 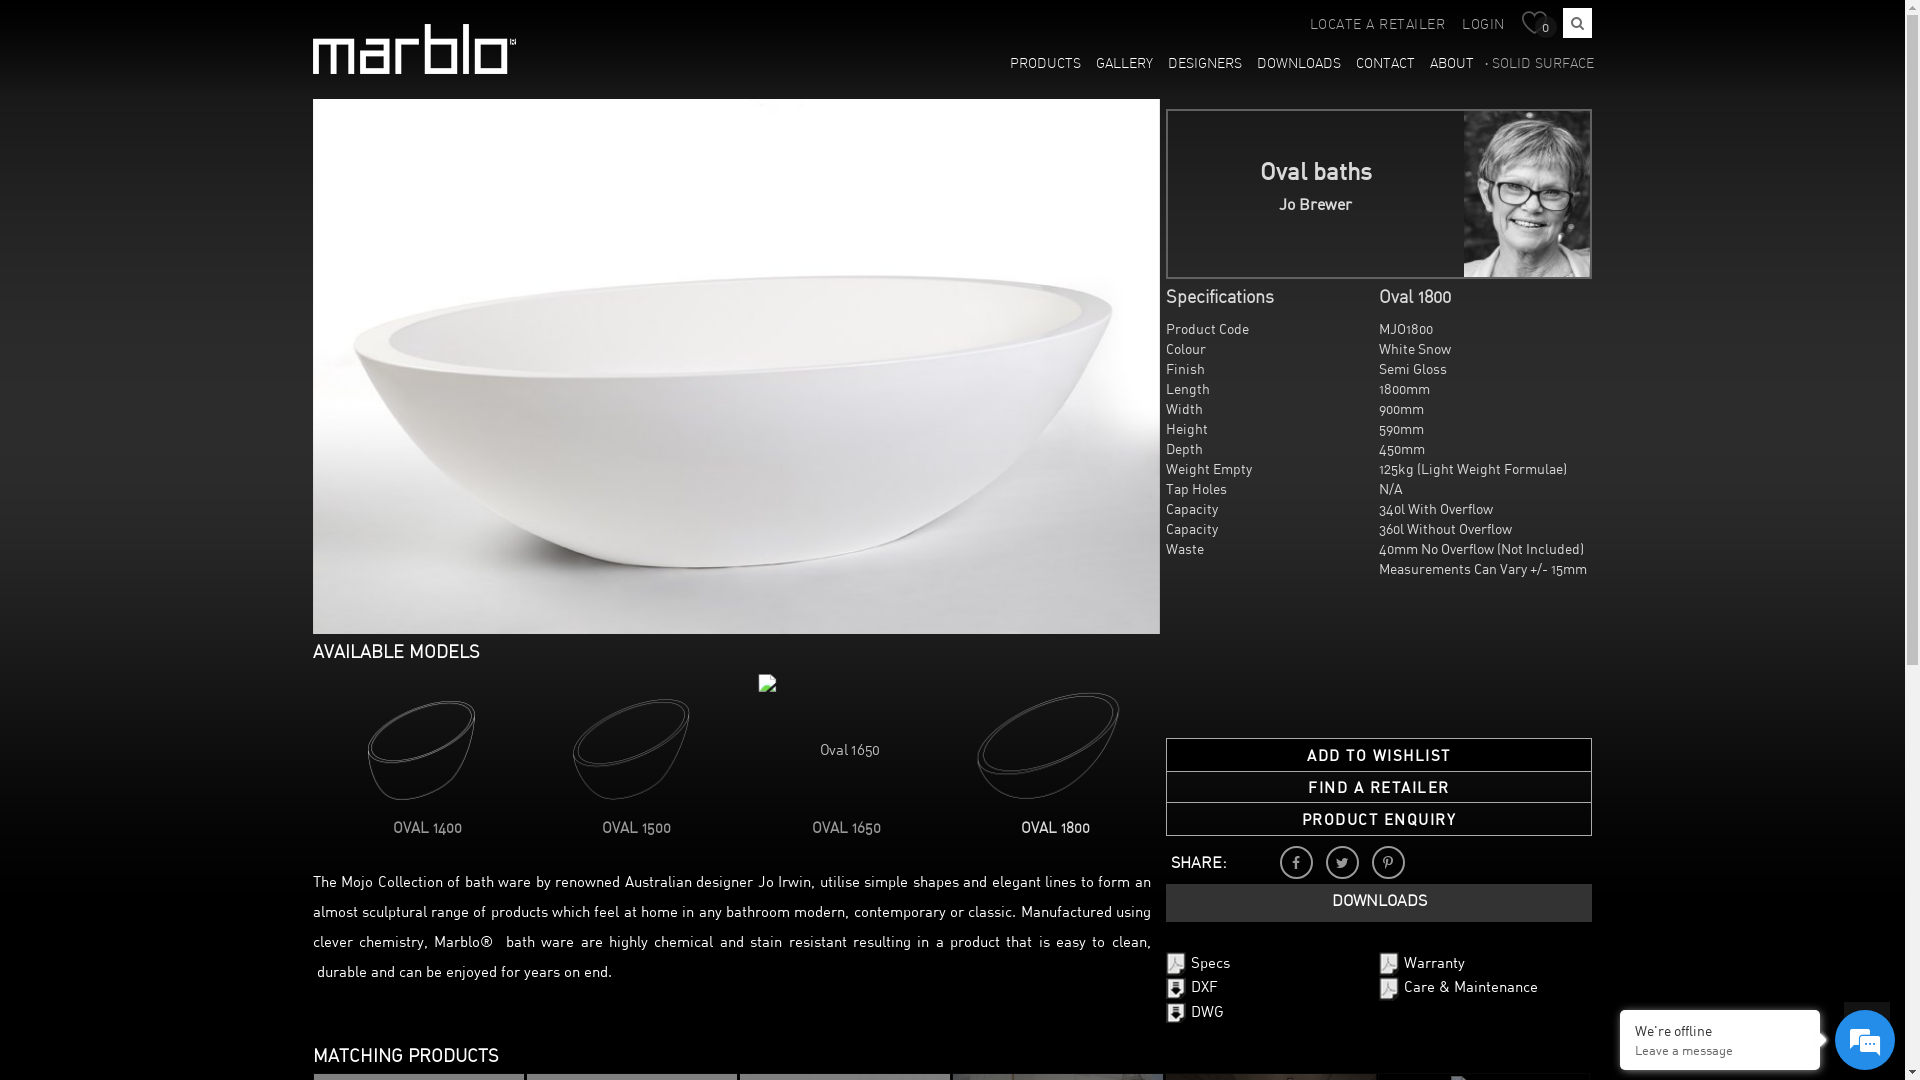 What do you see at coordinates (834, 742) in the screenshot?
I see `Oval 1650` at bounding box center [834, 742].